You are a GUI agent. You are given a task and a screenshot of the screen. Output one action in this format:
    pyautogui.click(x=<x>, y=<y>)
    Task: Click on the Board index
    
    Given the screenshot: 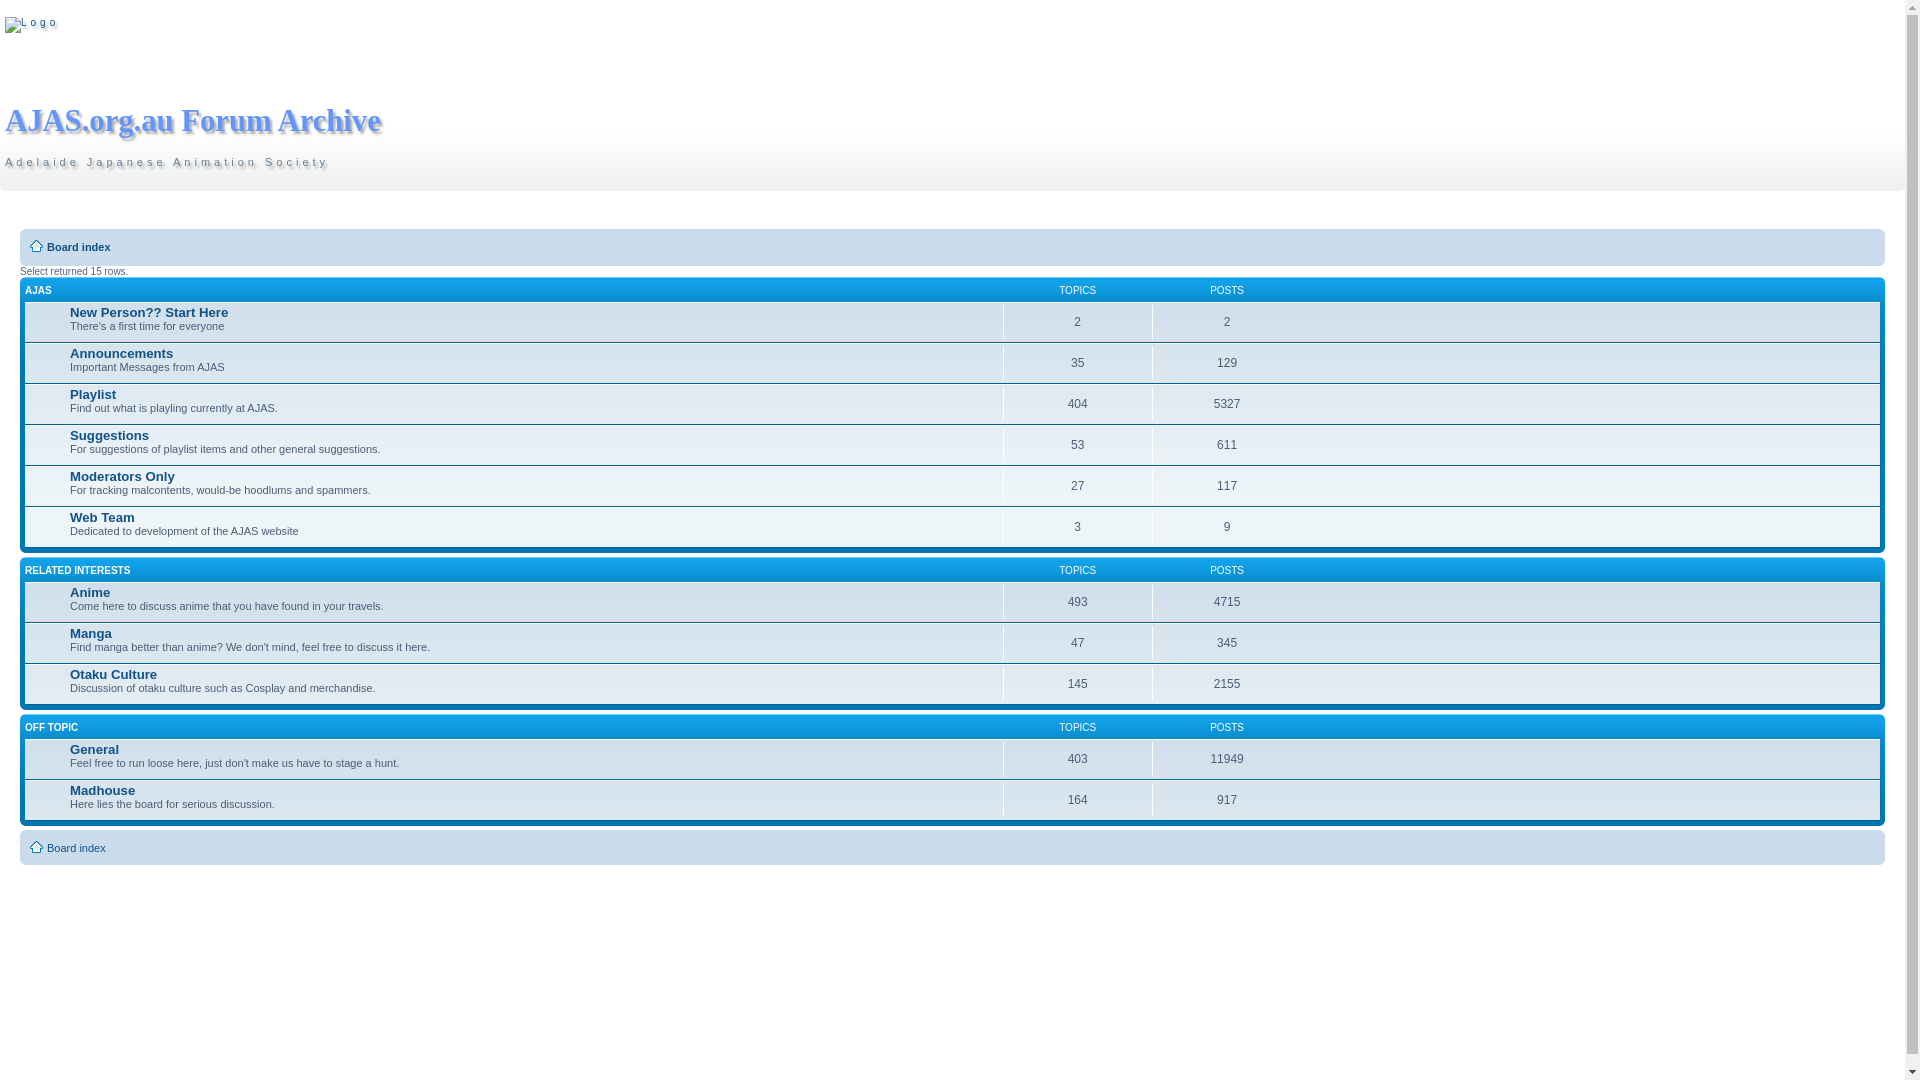 What is the action you would take?
    pyautogui.click(x=76, y=848)
    